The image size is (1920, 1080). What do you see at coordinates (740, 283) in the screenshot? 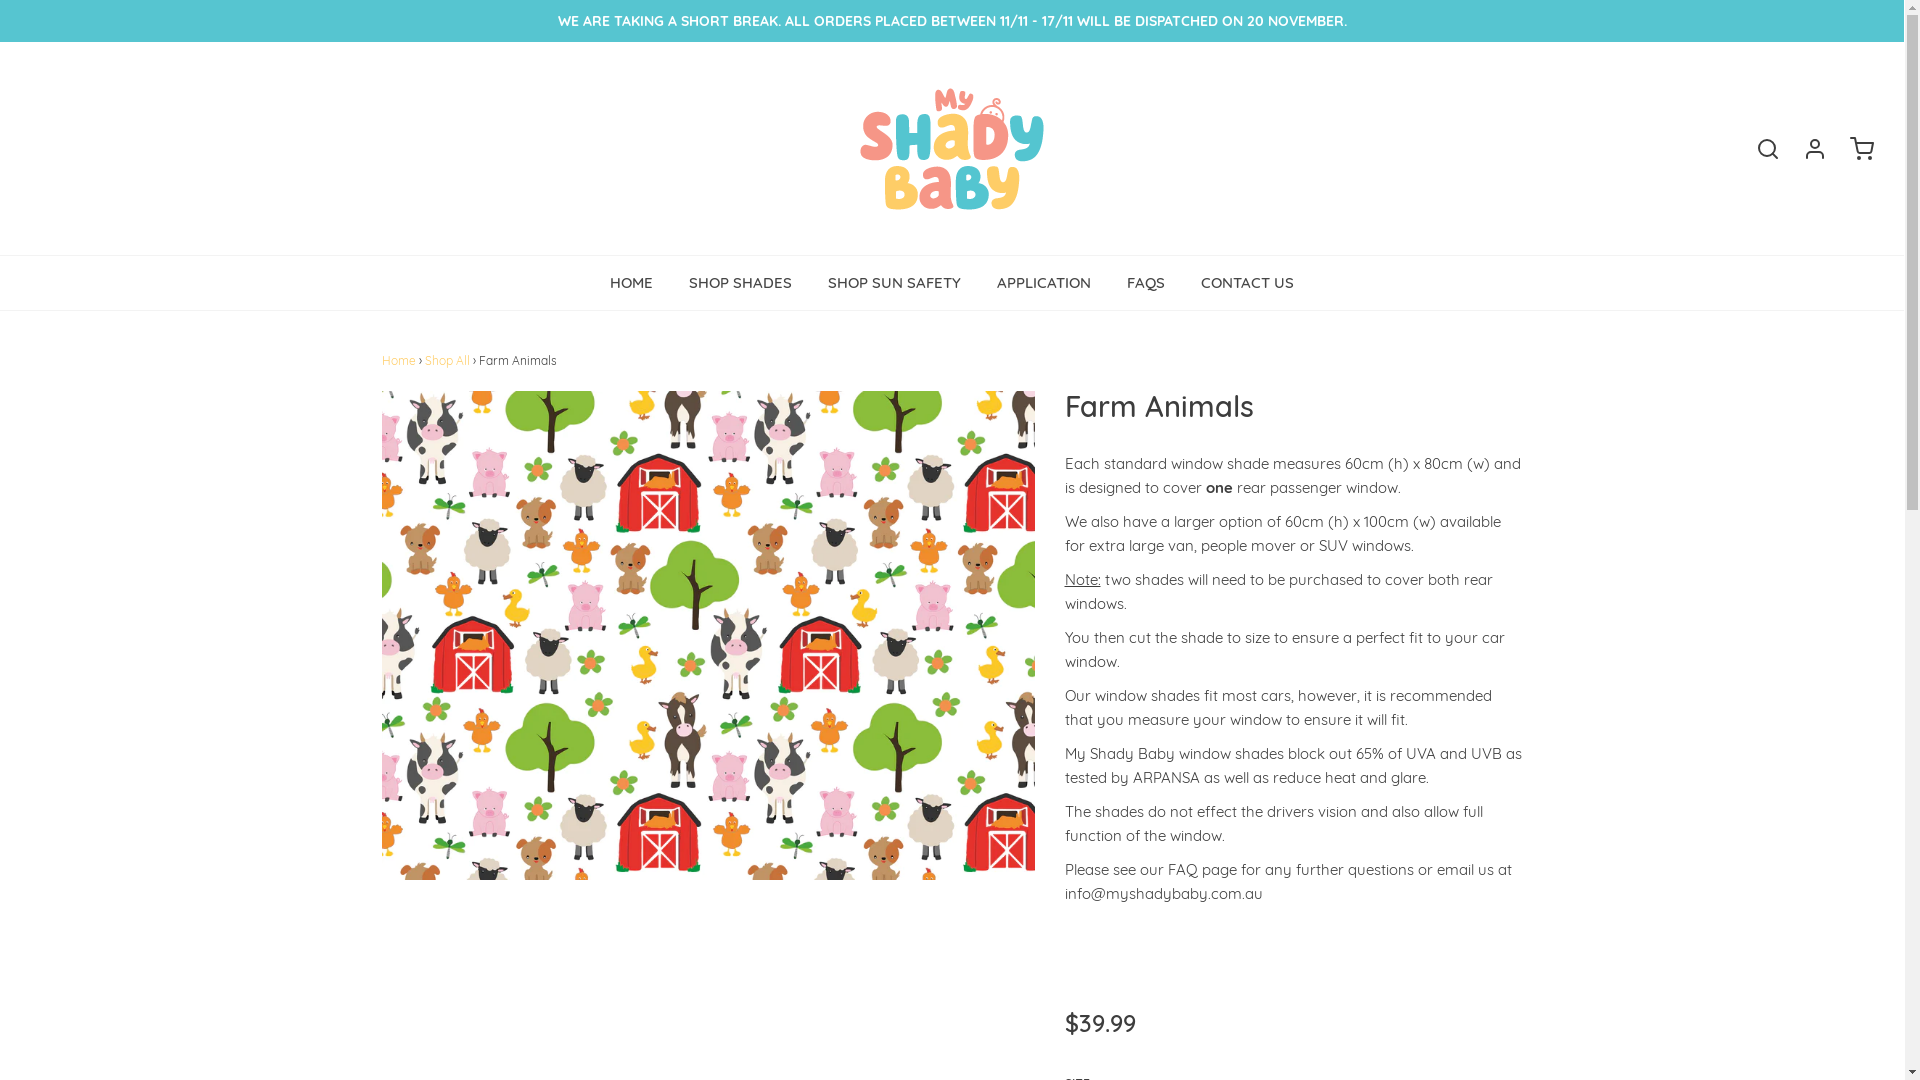
I see `SHOP SHADES` at bounding box center [740, 283].